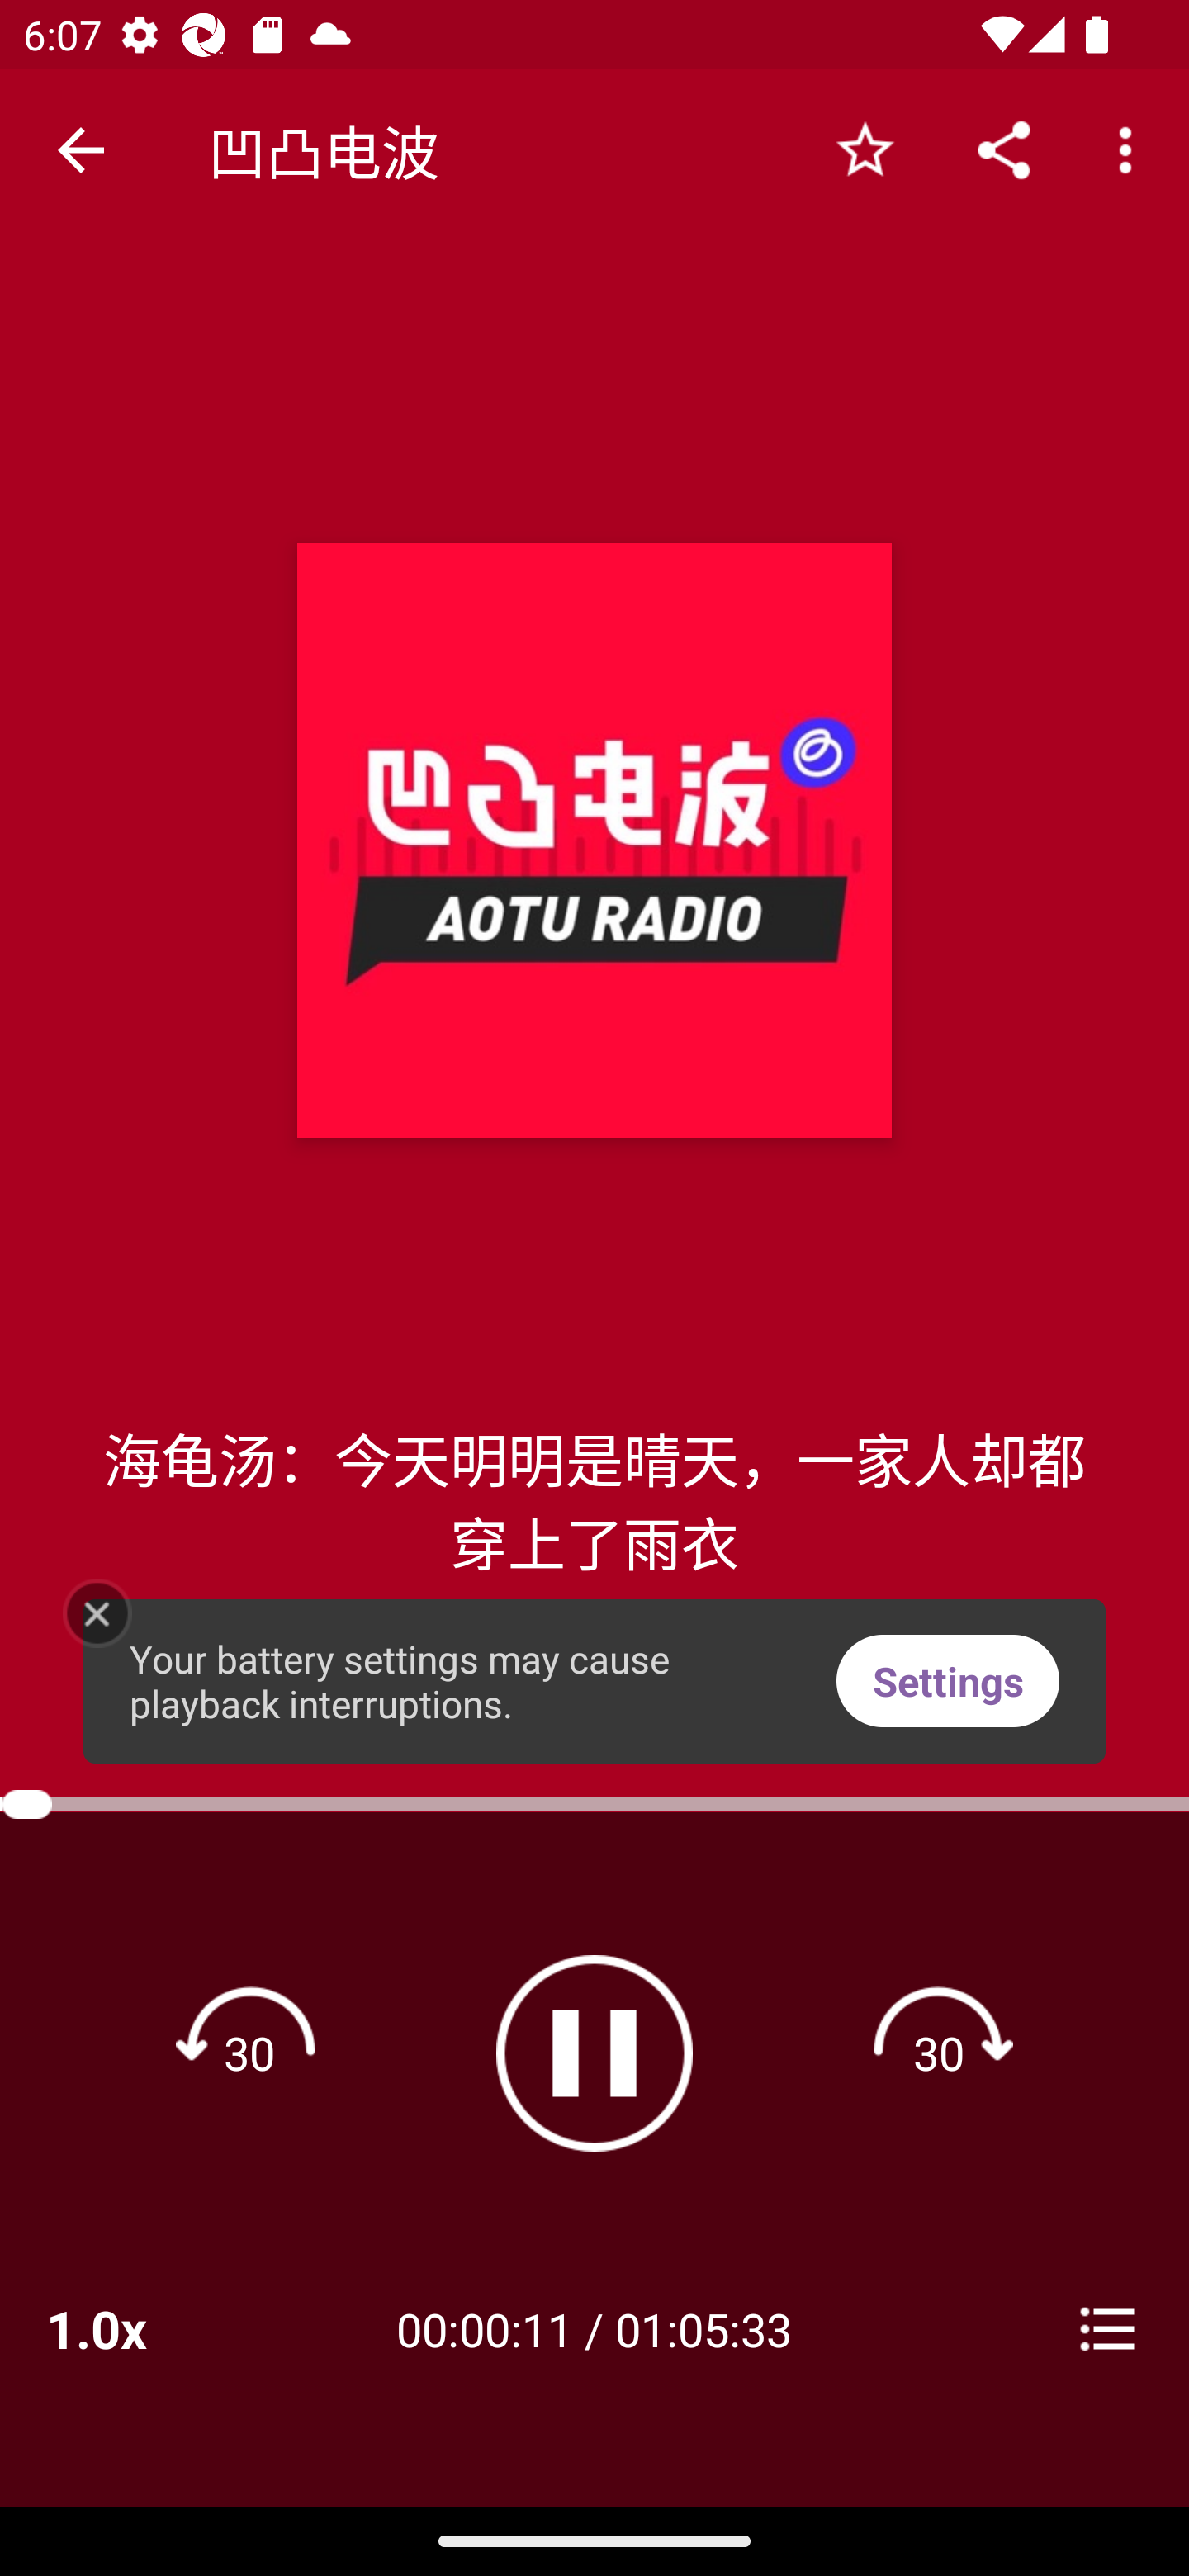 This screenshot has height=2576, width=1189. What do you see at coordinates (703, 2328) in the screenshot?
I see `01:05:33` at bounding box center [703, 2328].